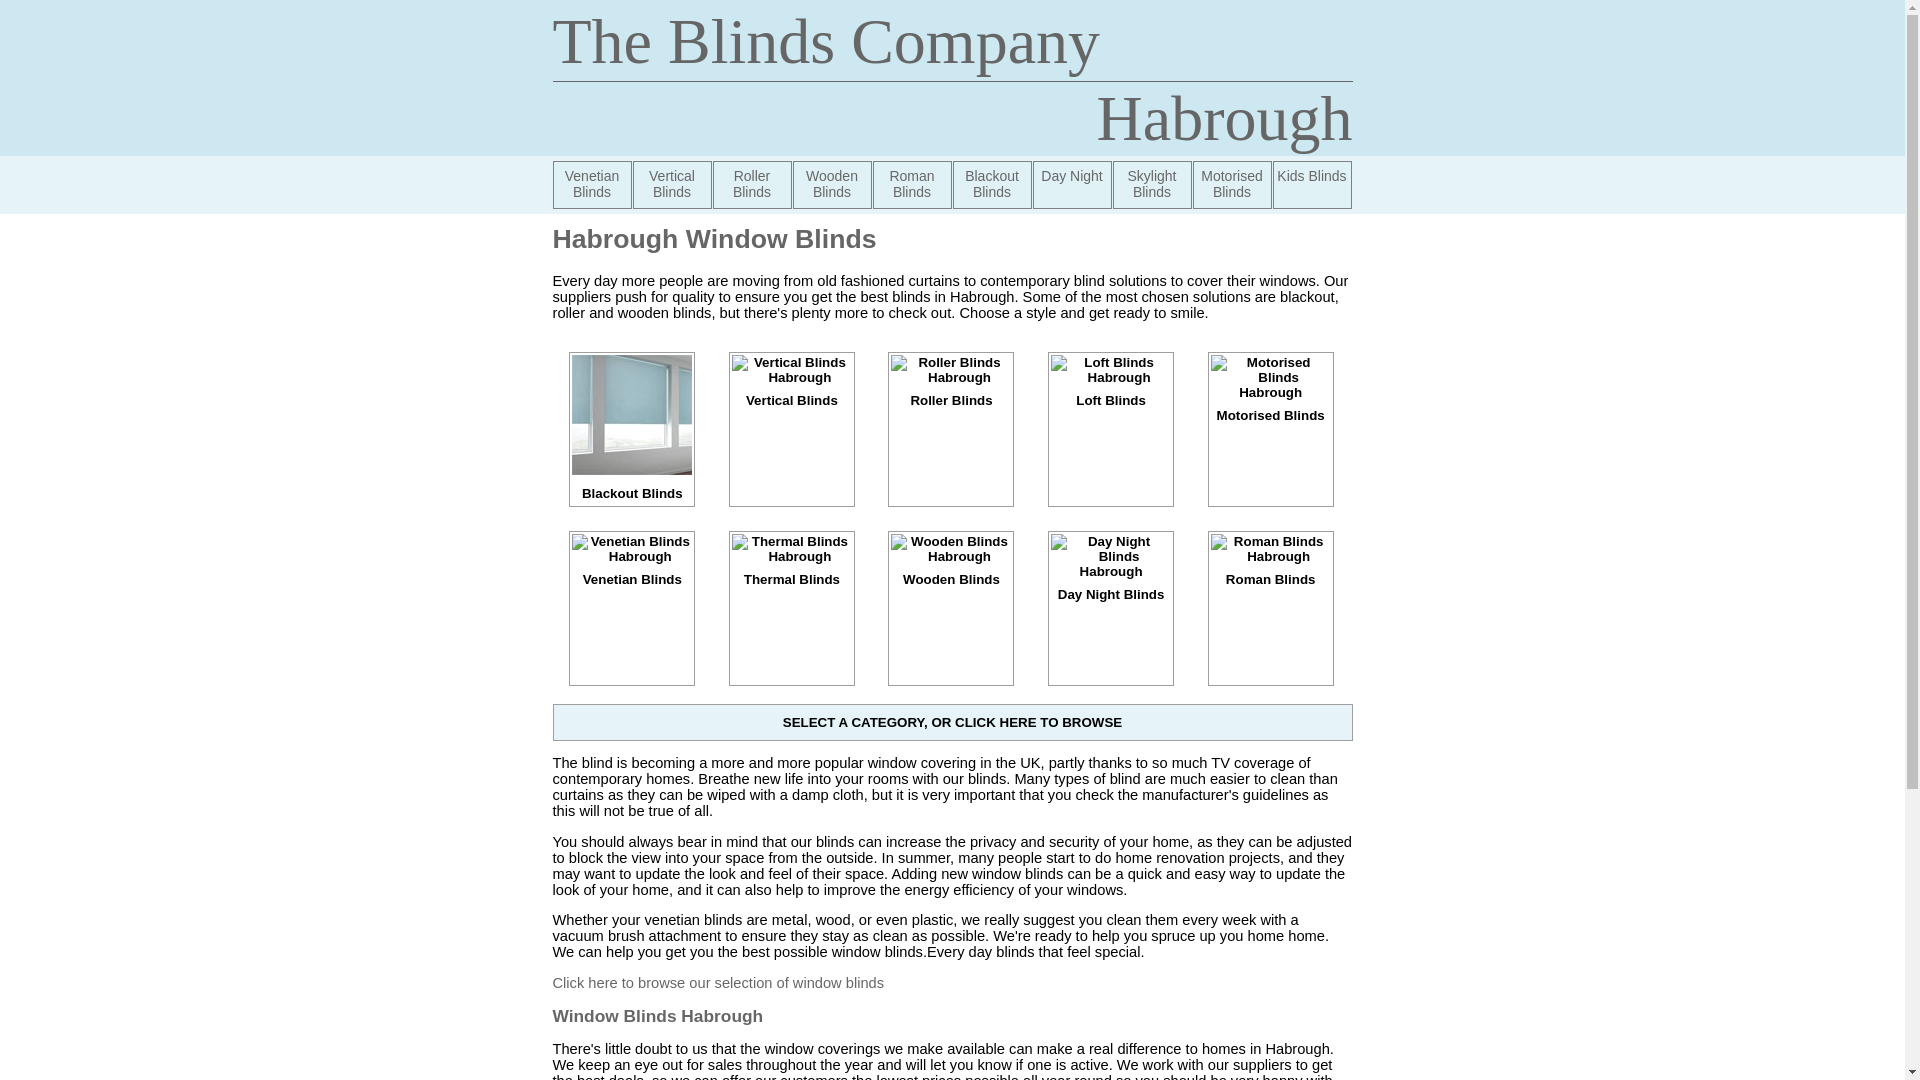 This screenshot has height=1080, width=1920. What do you see at coordinates (792, 568) in the screenshot?
I see `Thermal Blinds` at bounding box center [792, 568].